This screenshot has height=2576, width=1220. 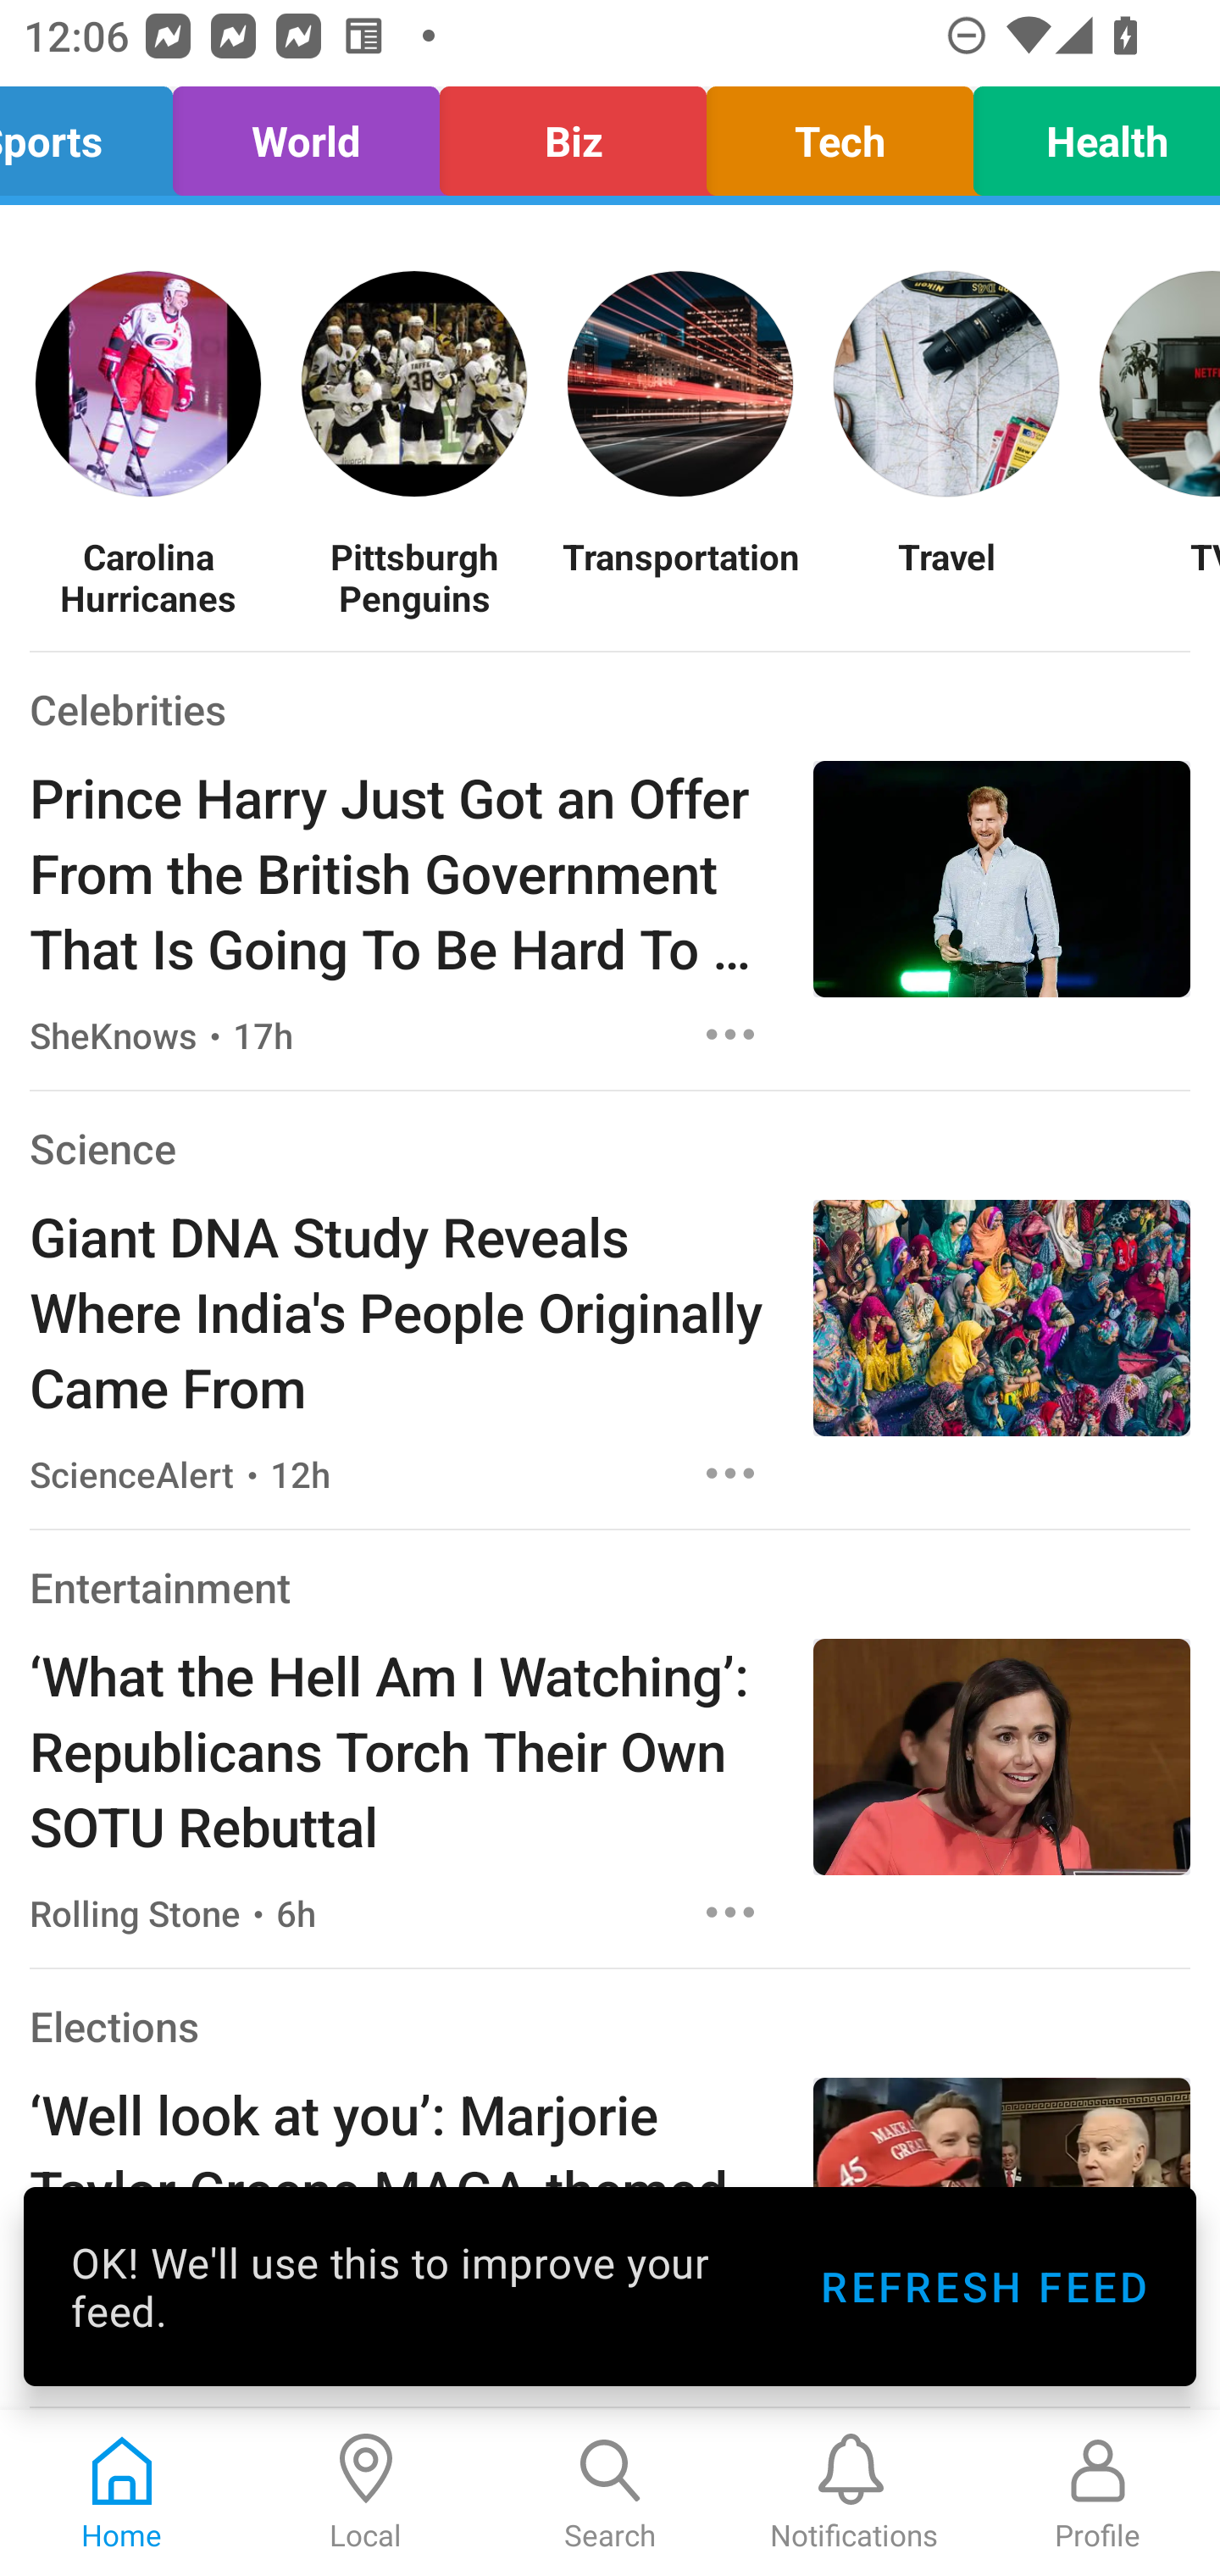 What do you see at coordinates (1088, 134) in the screenshot?
I see `Health` at bounding box center [1088, 134].